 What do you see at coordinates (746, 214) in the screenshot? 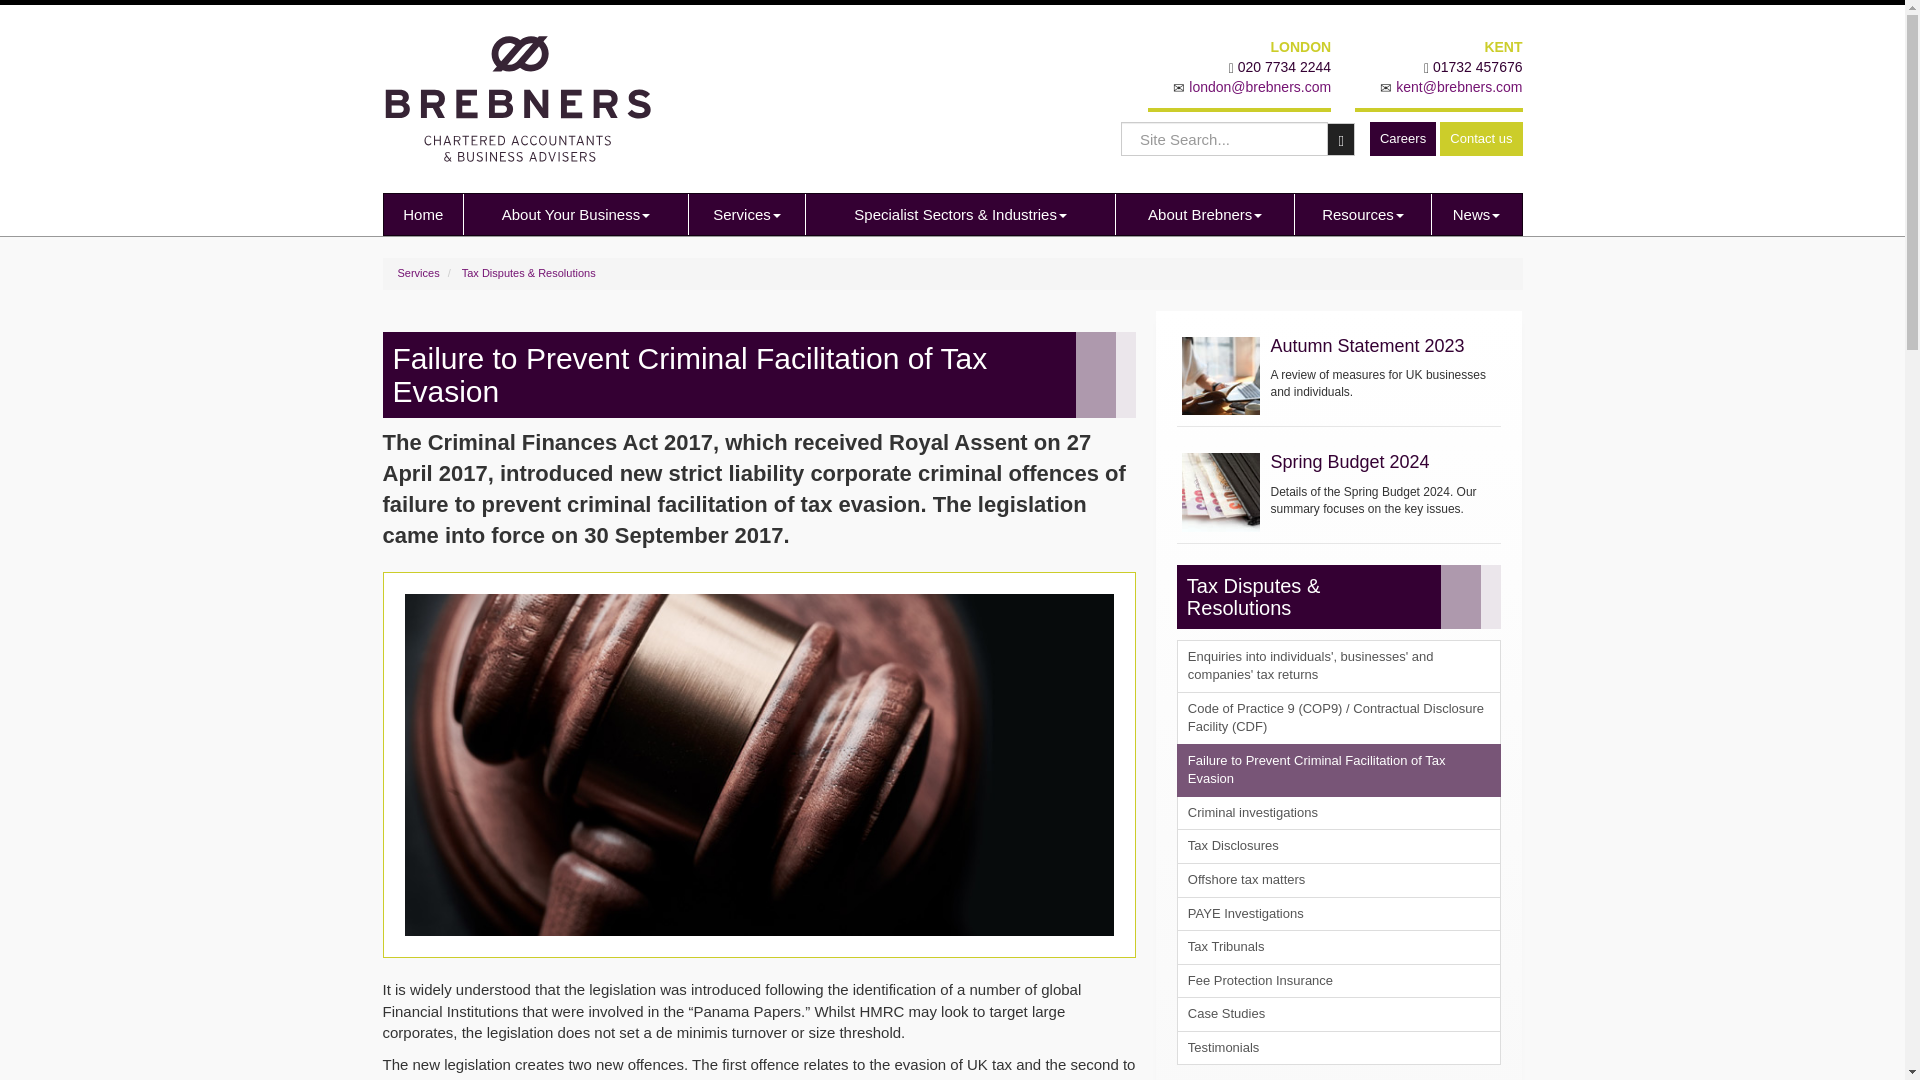
I see `Services` at bounding box center [746, 214].